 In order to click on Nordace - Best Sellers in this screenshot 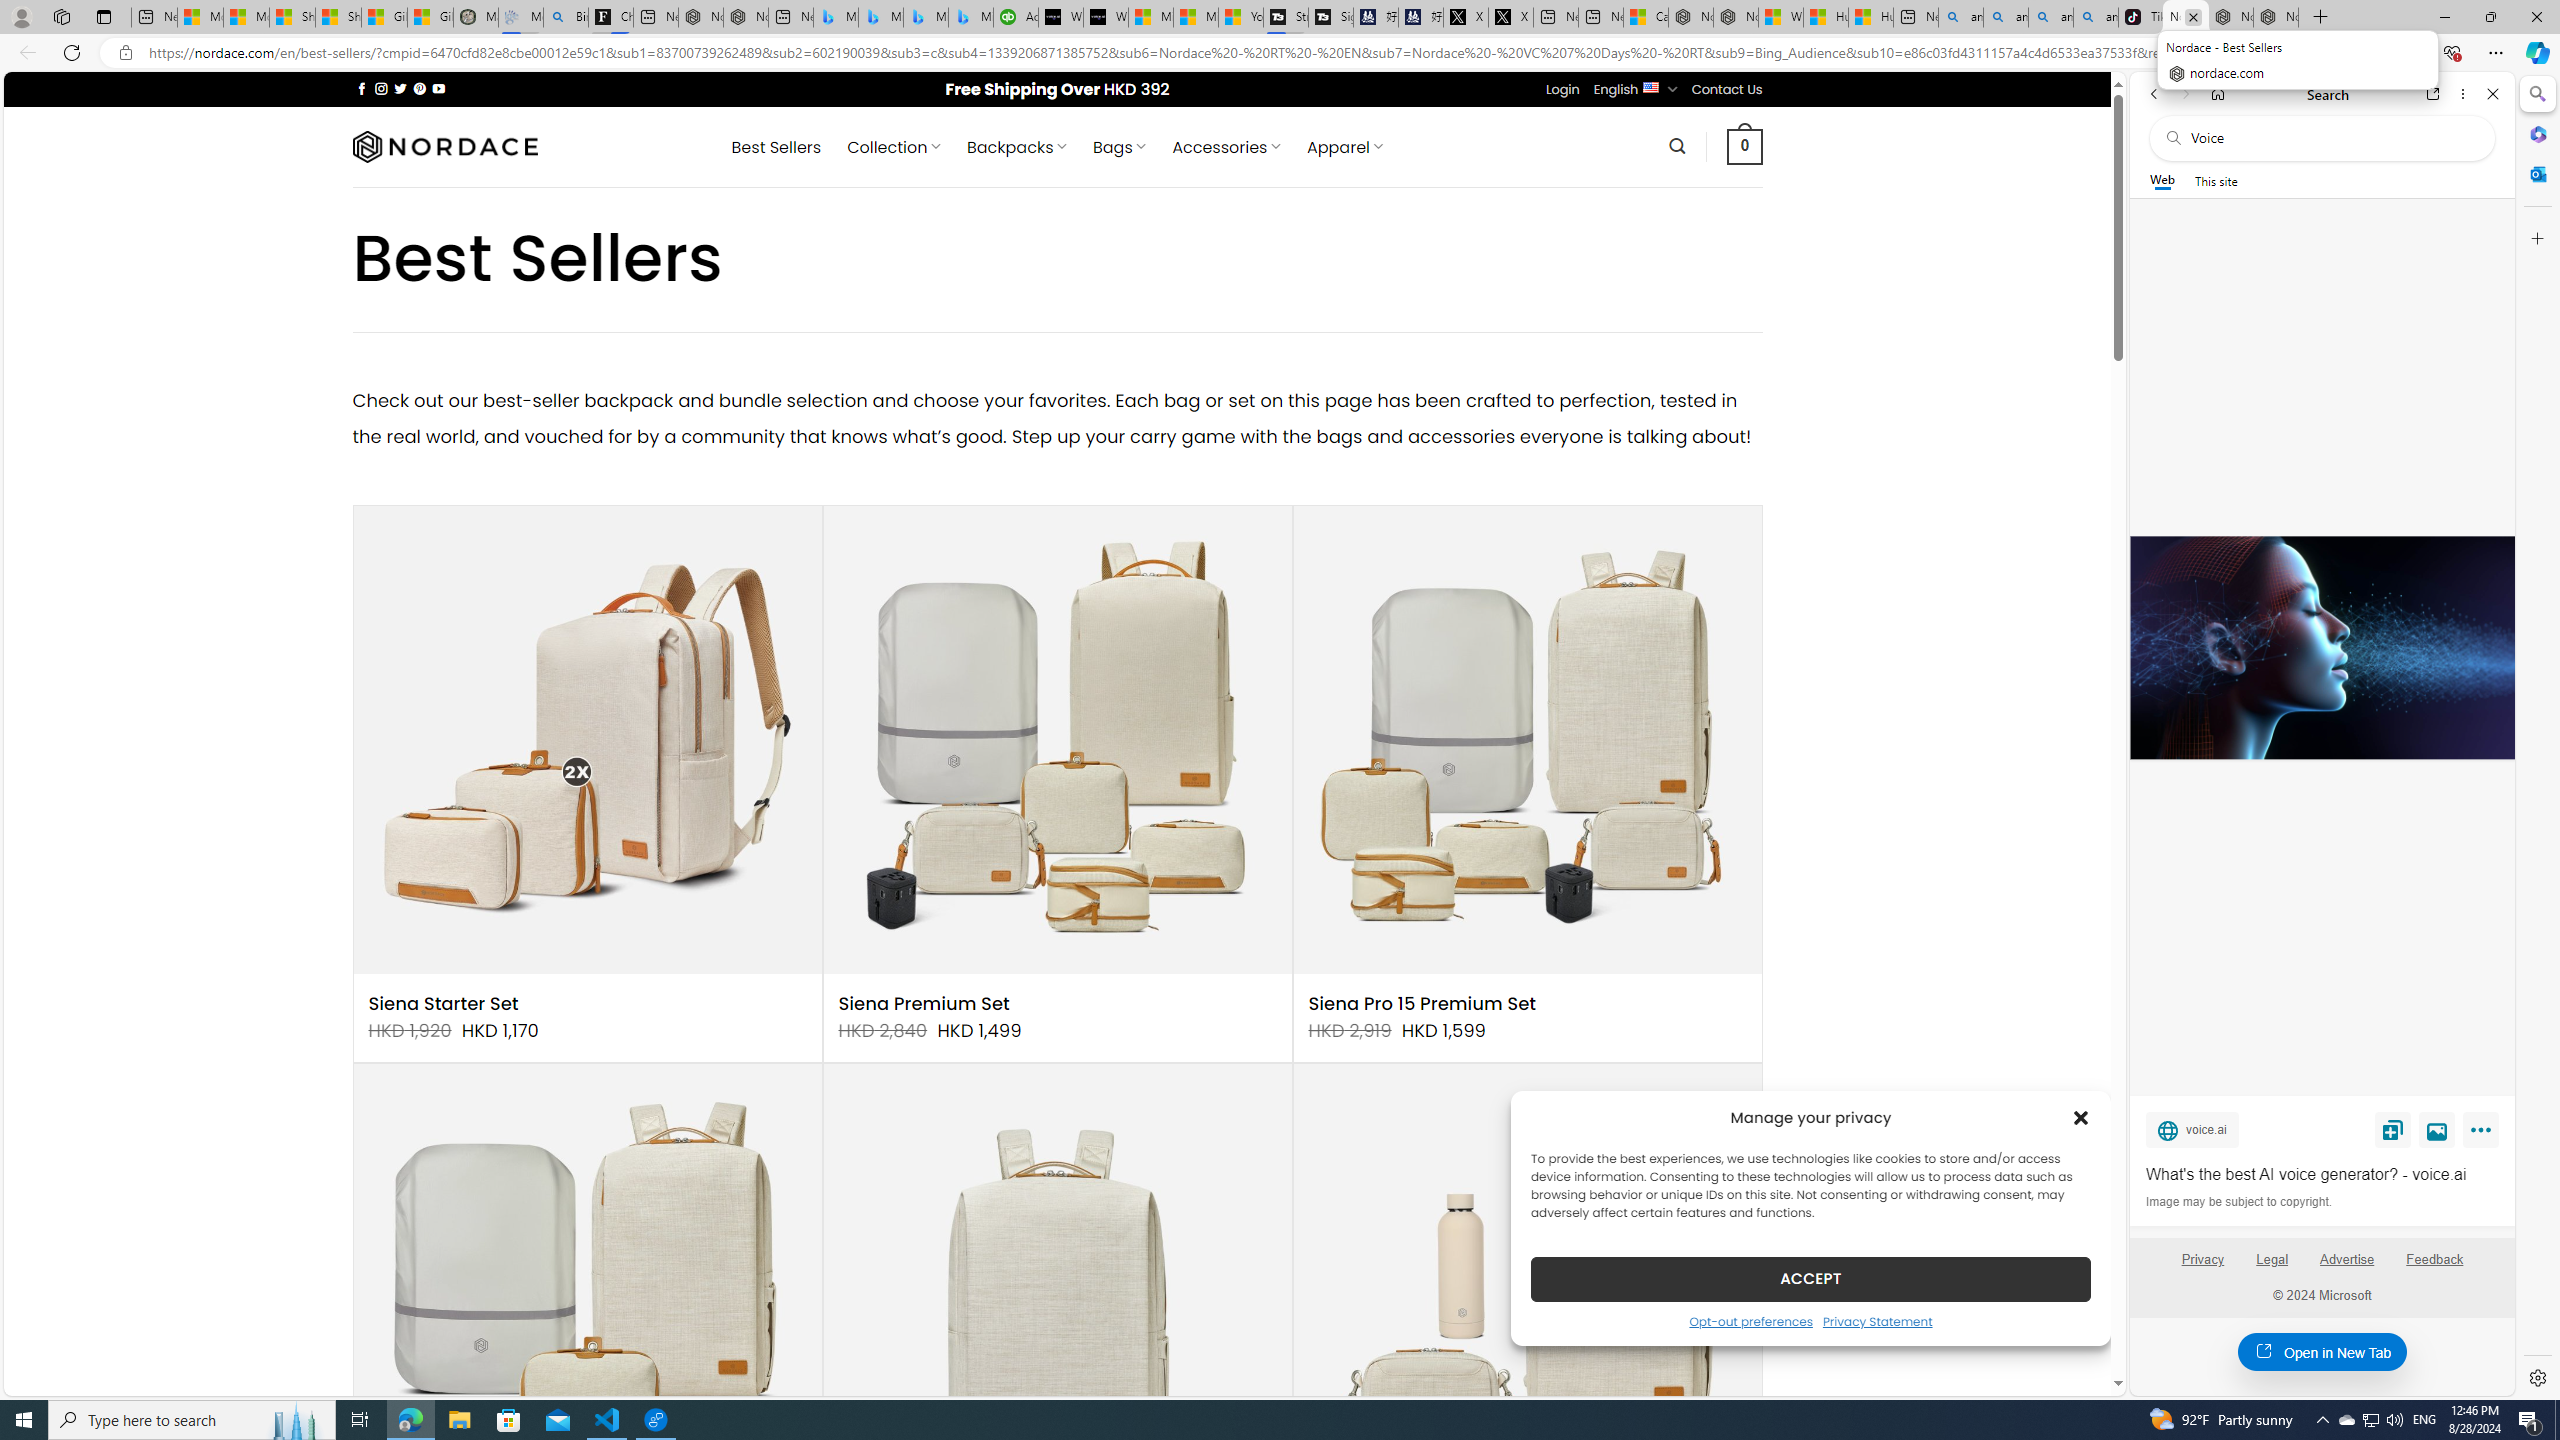, I will do `click(2186, 17)`.